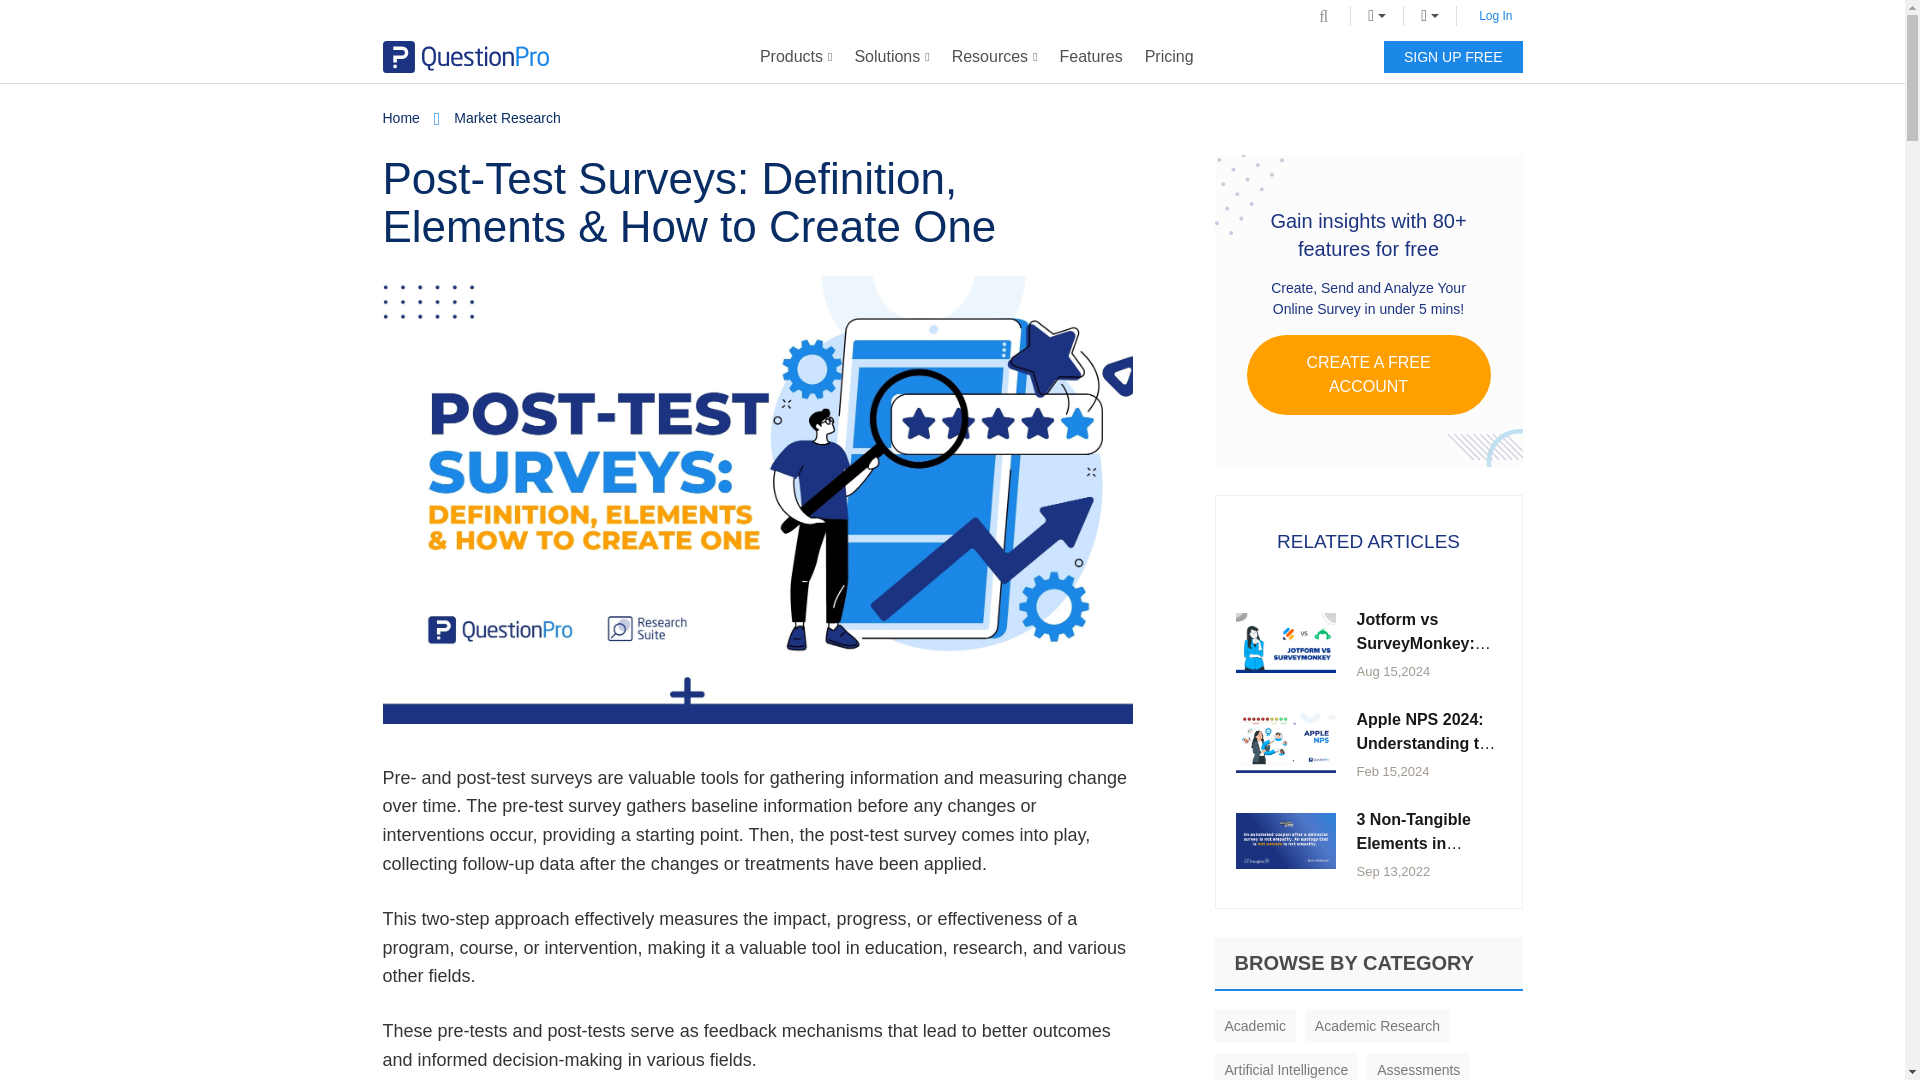 This screenshot has height=1080, width=1920. Describe the element at coordinates (1091, 57) in the screenshot. I see `Features` at that location.